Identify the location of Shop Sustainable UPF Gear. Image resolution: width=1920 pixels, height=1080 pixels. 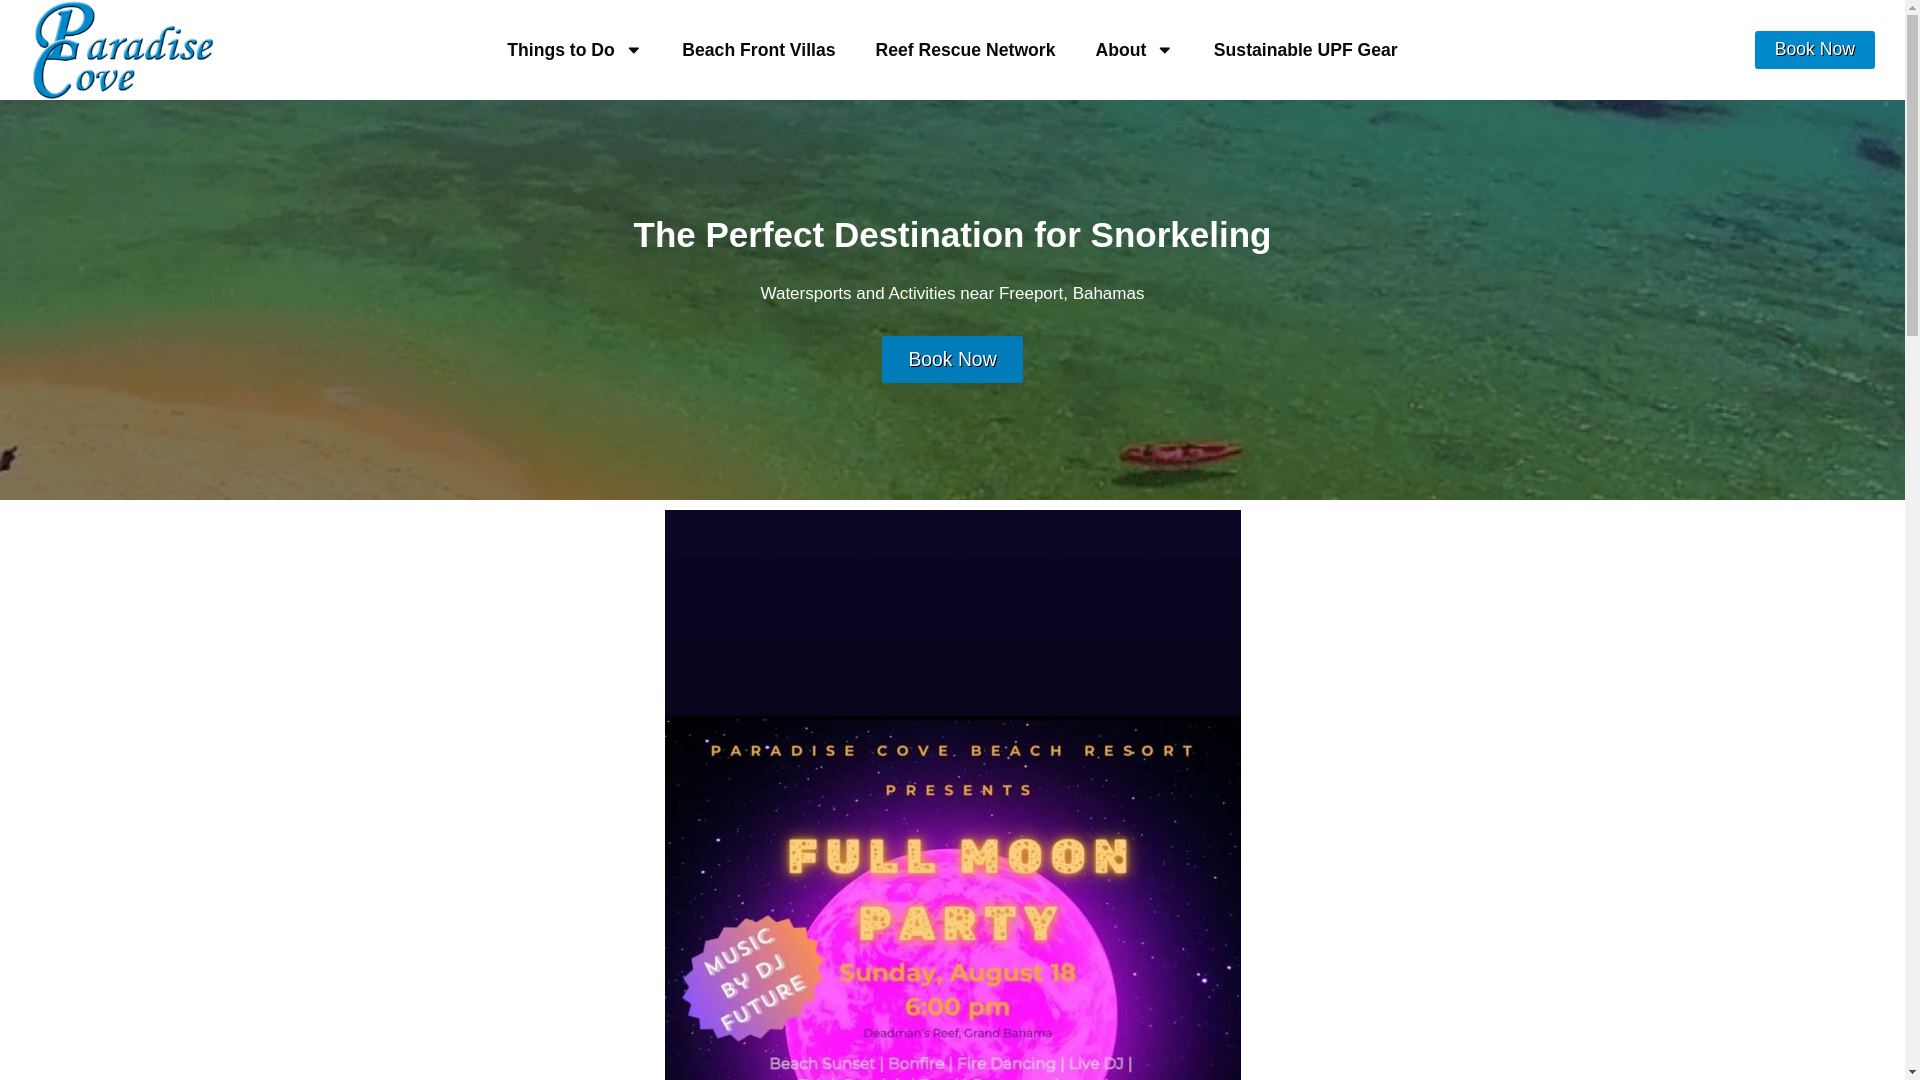
(1306, 50).